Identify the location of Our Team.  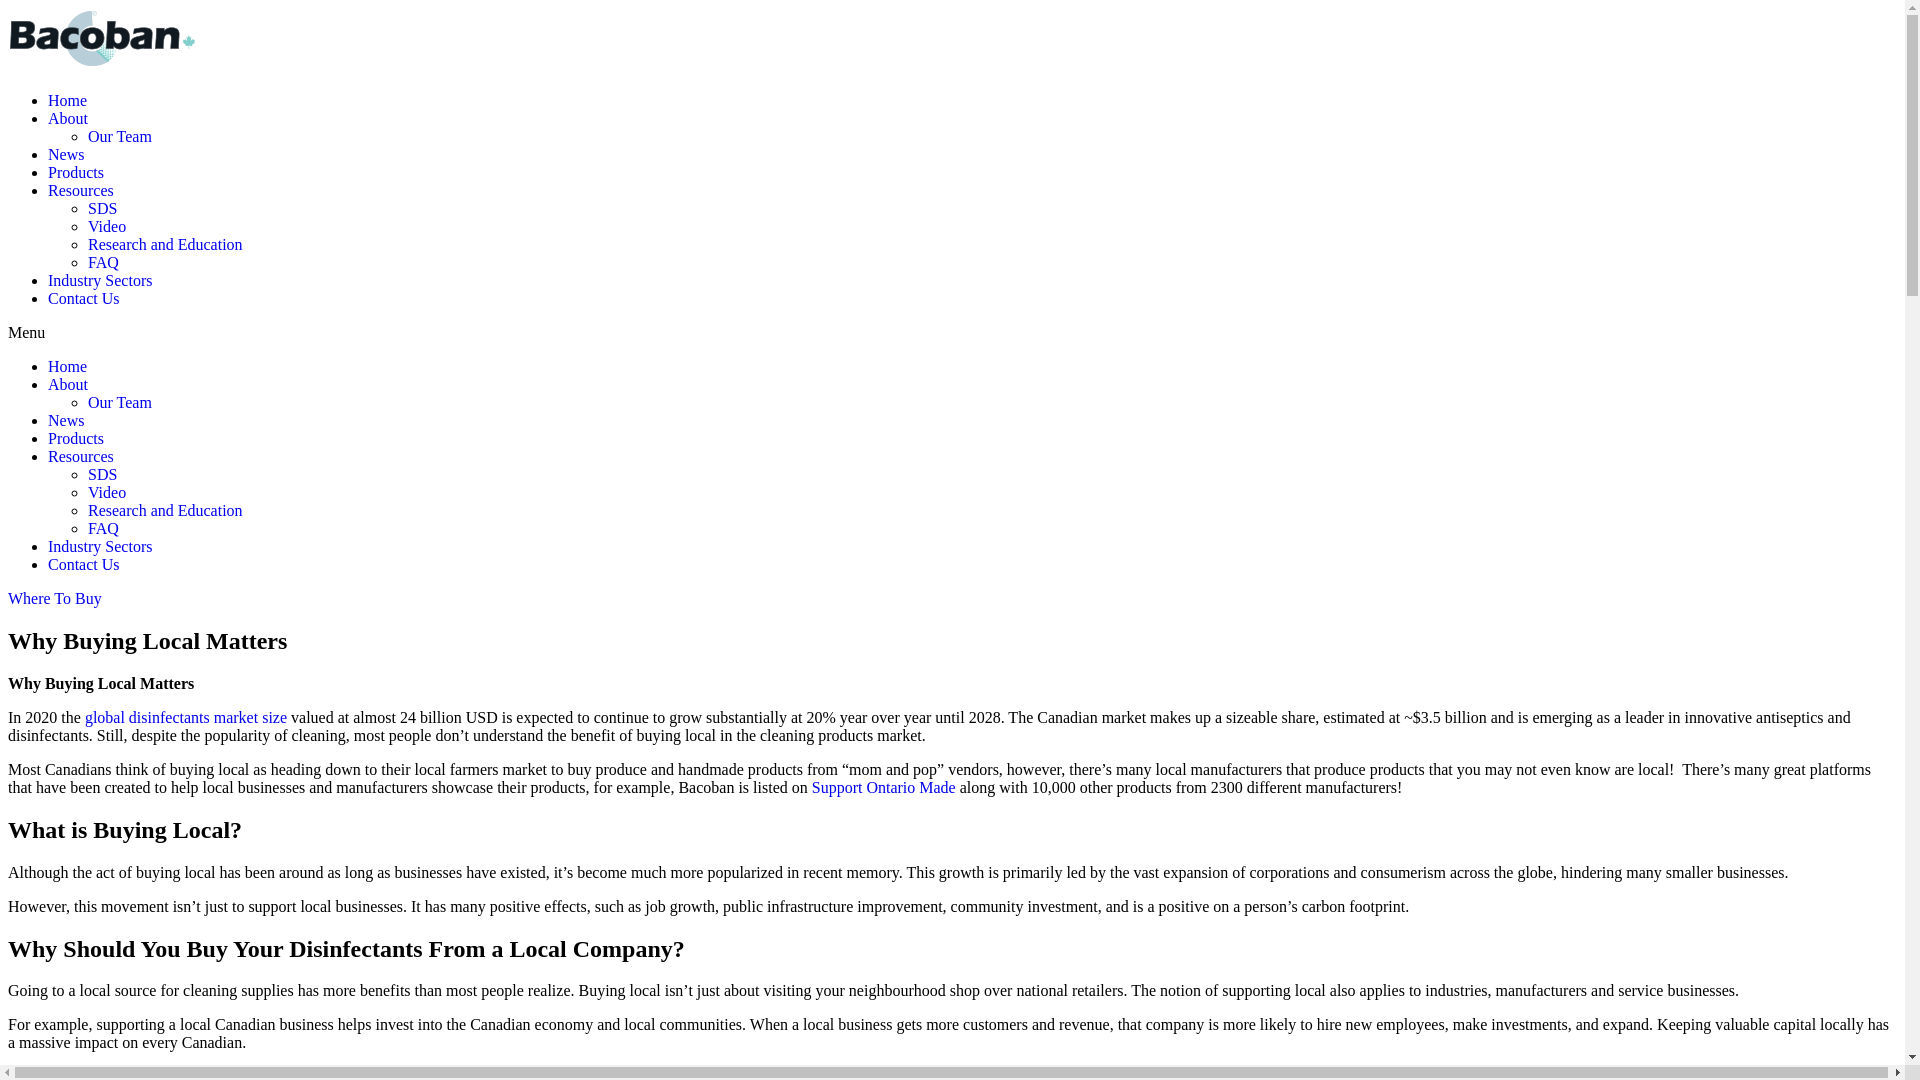
(120, 136).